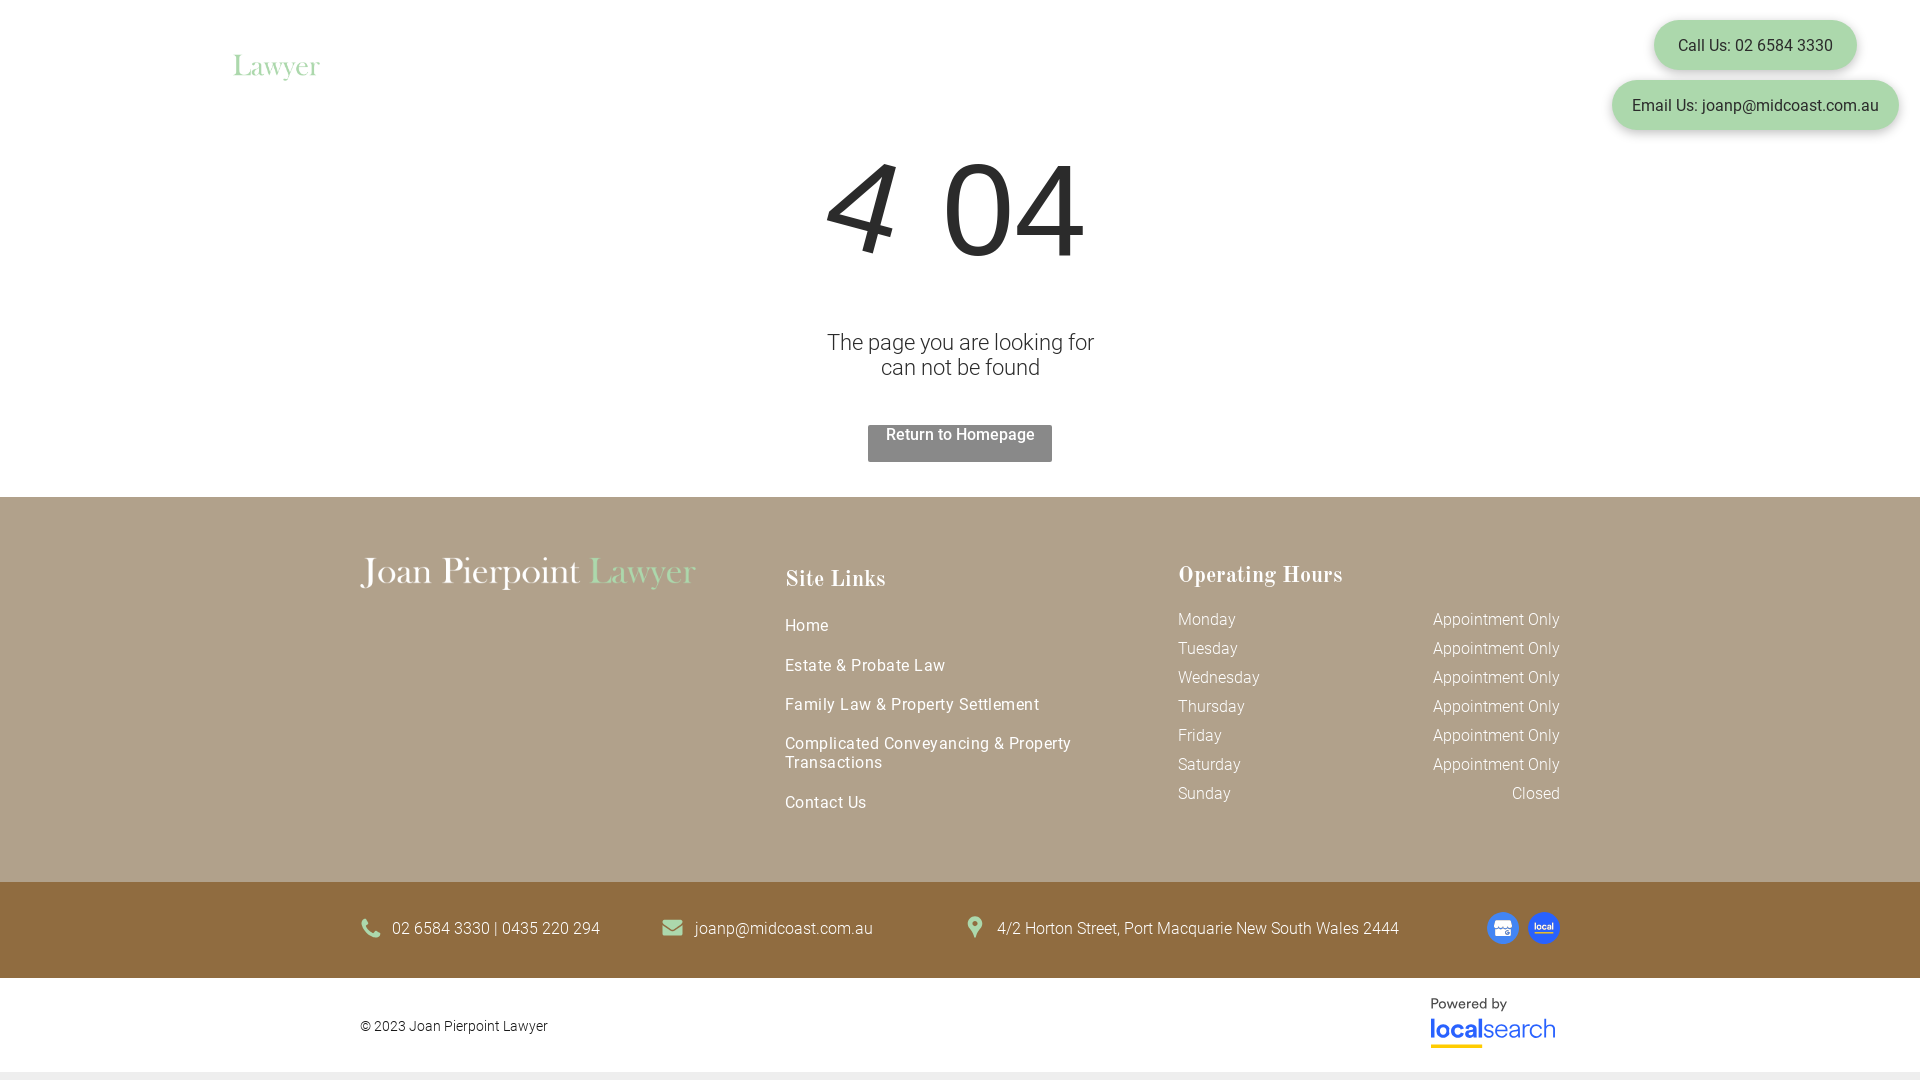 The width and height of the screenshot is (1920, 1080). I want to click on Email Icon, so click(672, 927).